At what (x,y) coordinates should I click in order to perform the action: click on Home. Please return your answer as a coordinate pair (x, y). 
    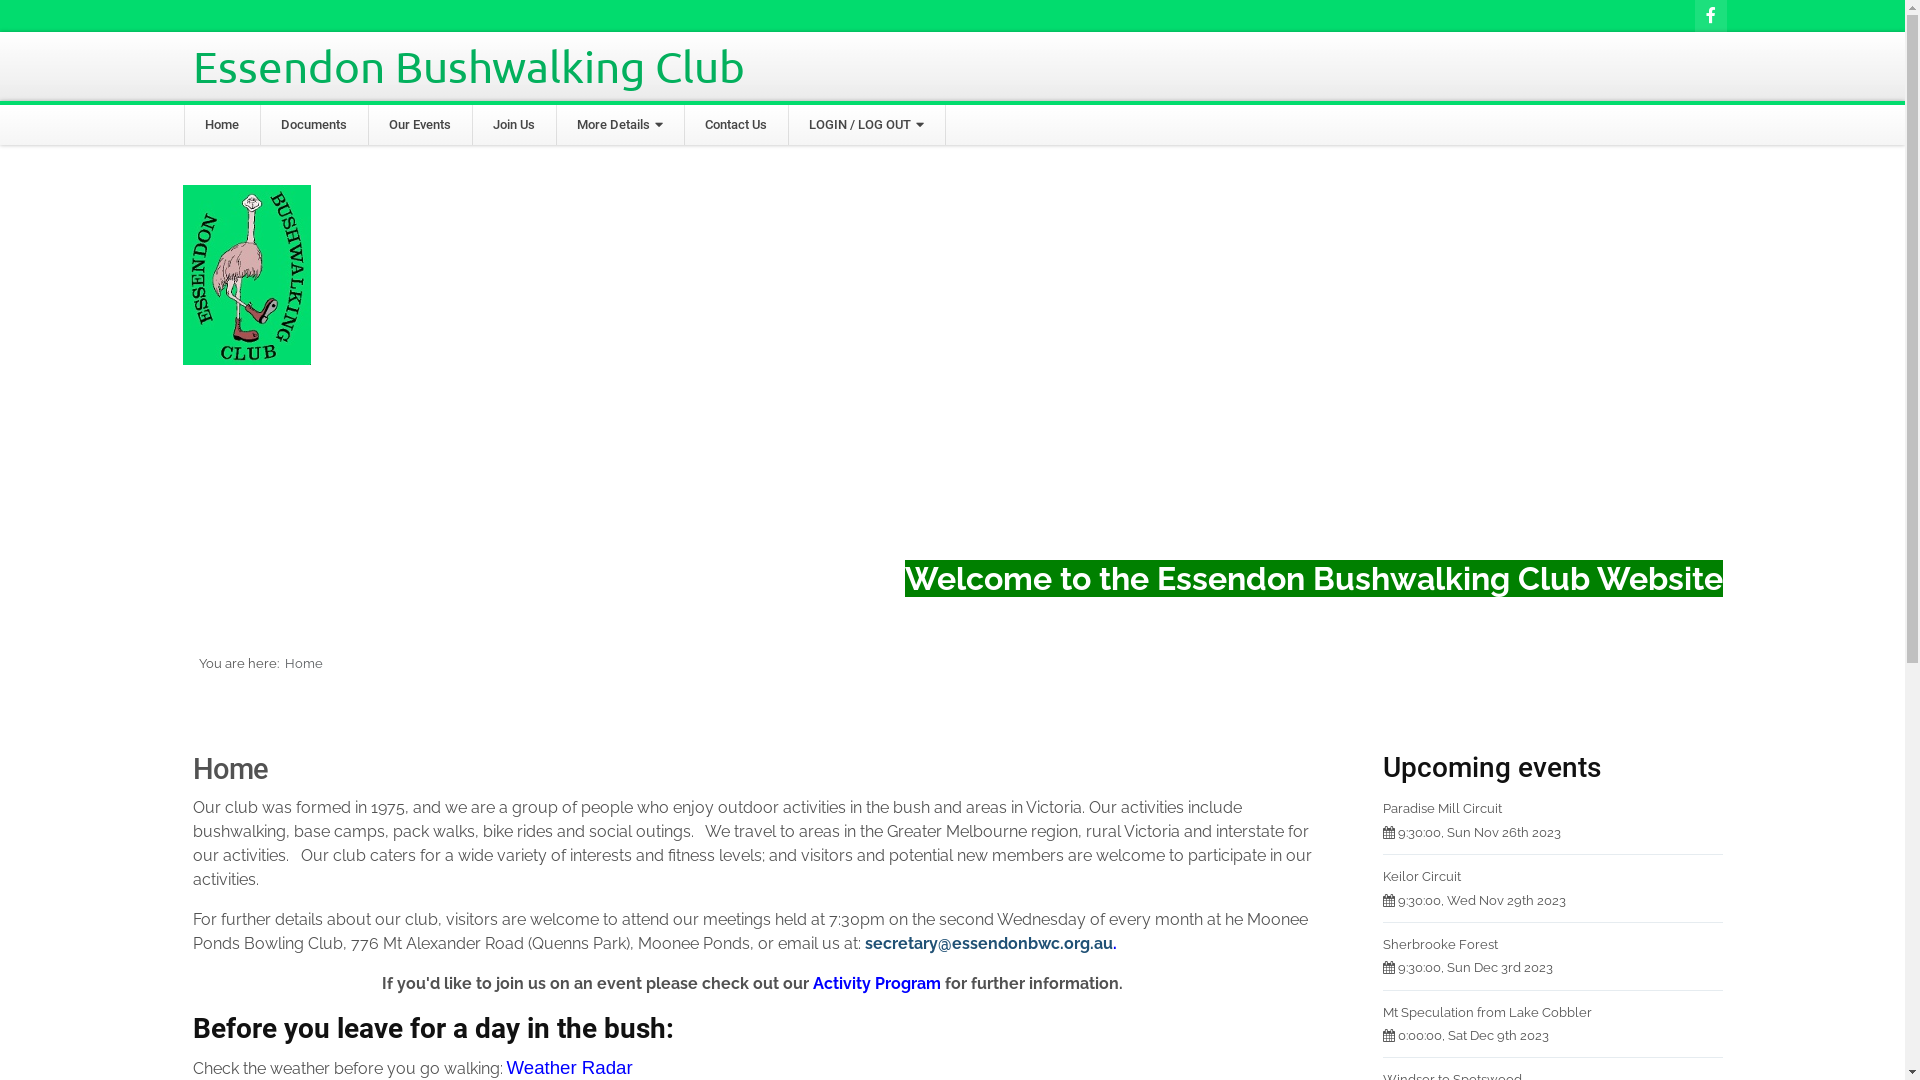
    Looking at the image, I should click on (221, 125).